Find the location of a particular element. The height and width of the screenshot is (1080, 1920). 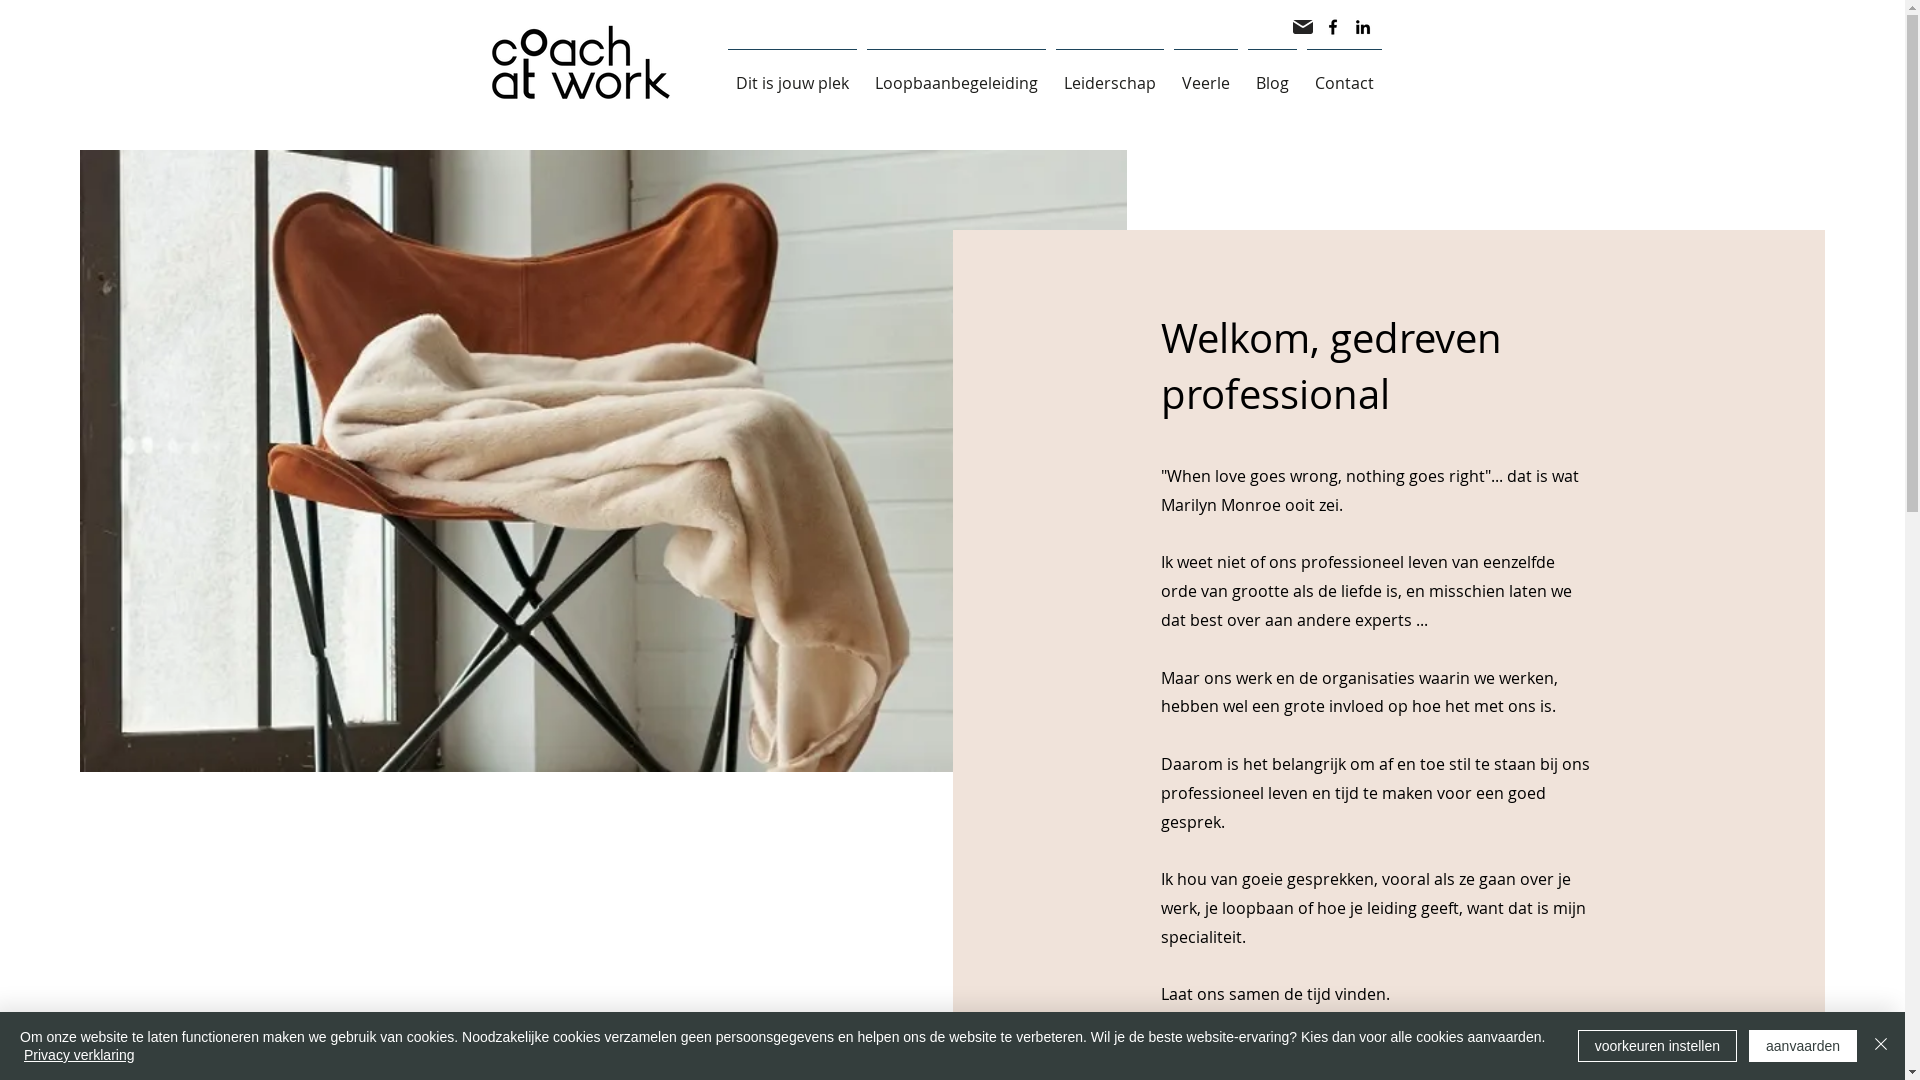

Loopbaanbegeleiding is located at coordinates (956, 74).